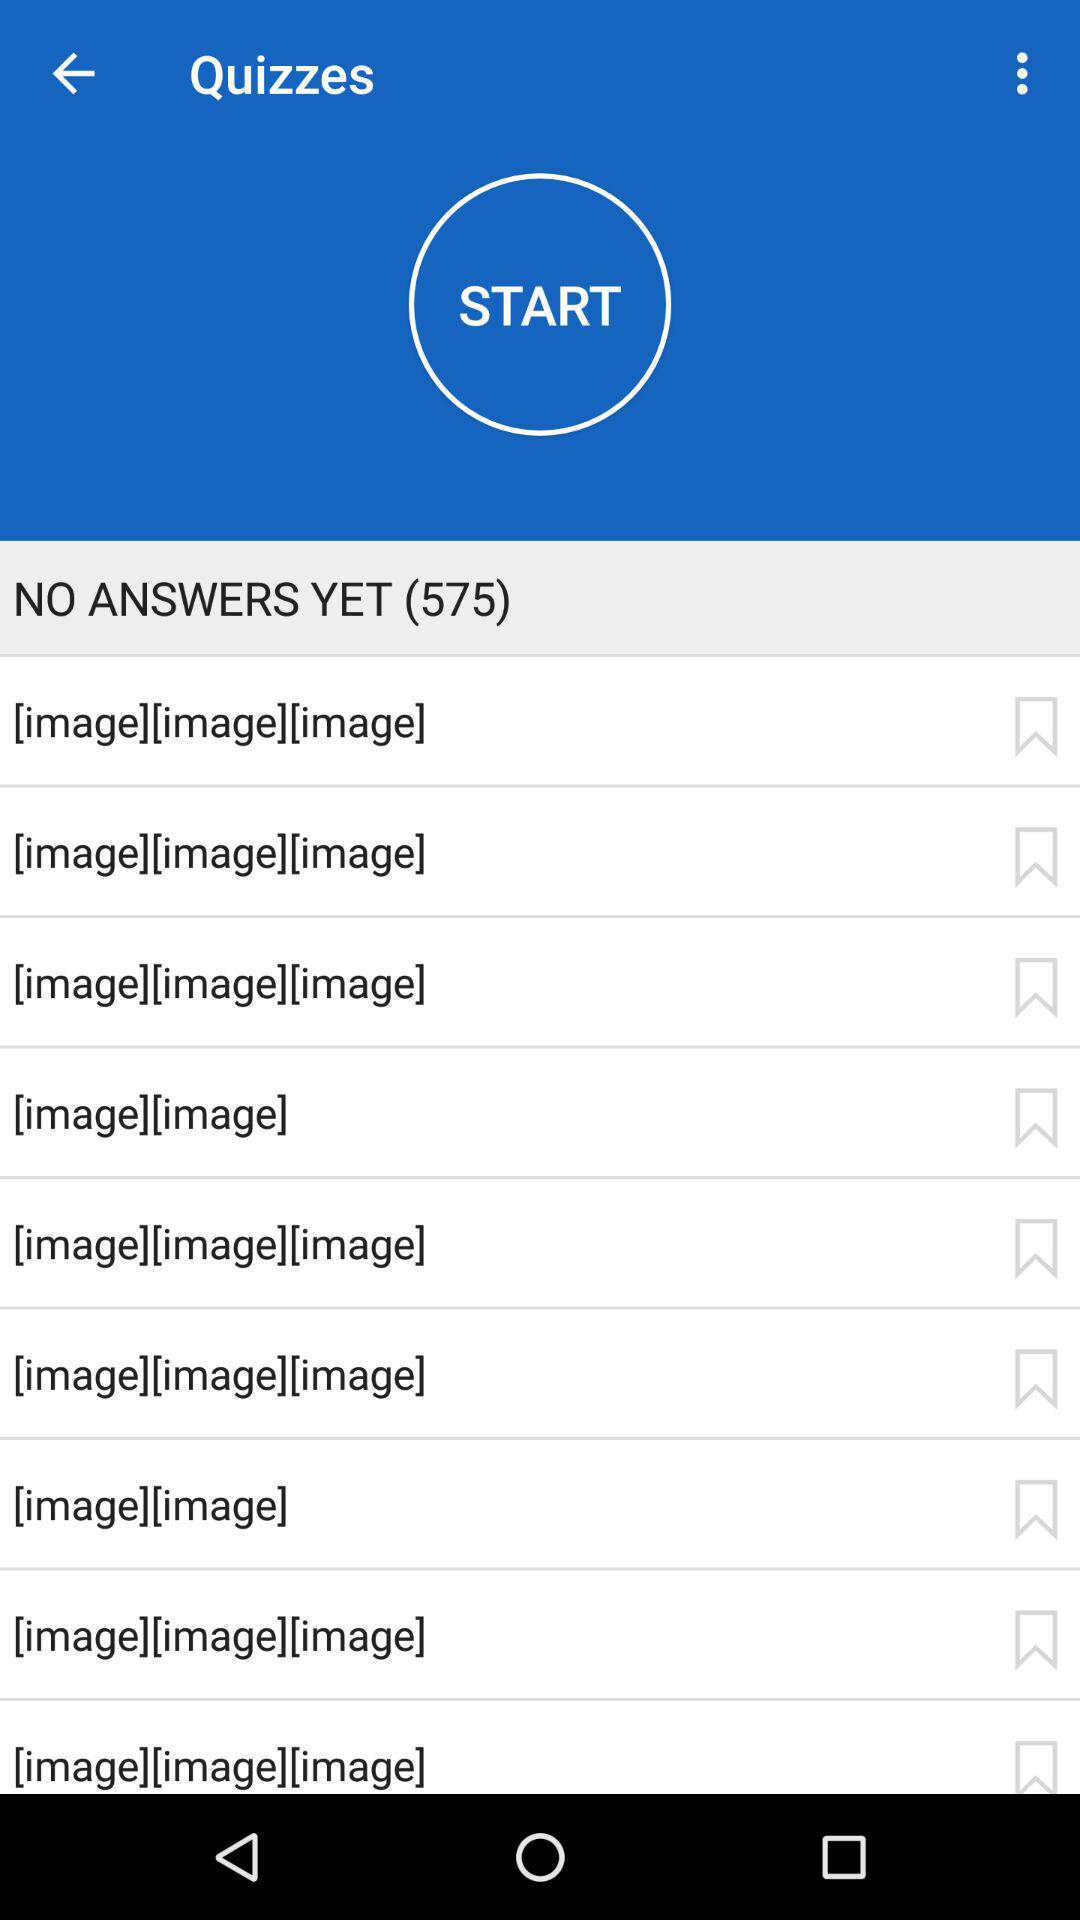  Describe the element at coordinates (1035, 857) in the screenshot. I see `bookmark item` at that location.